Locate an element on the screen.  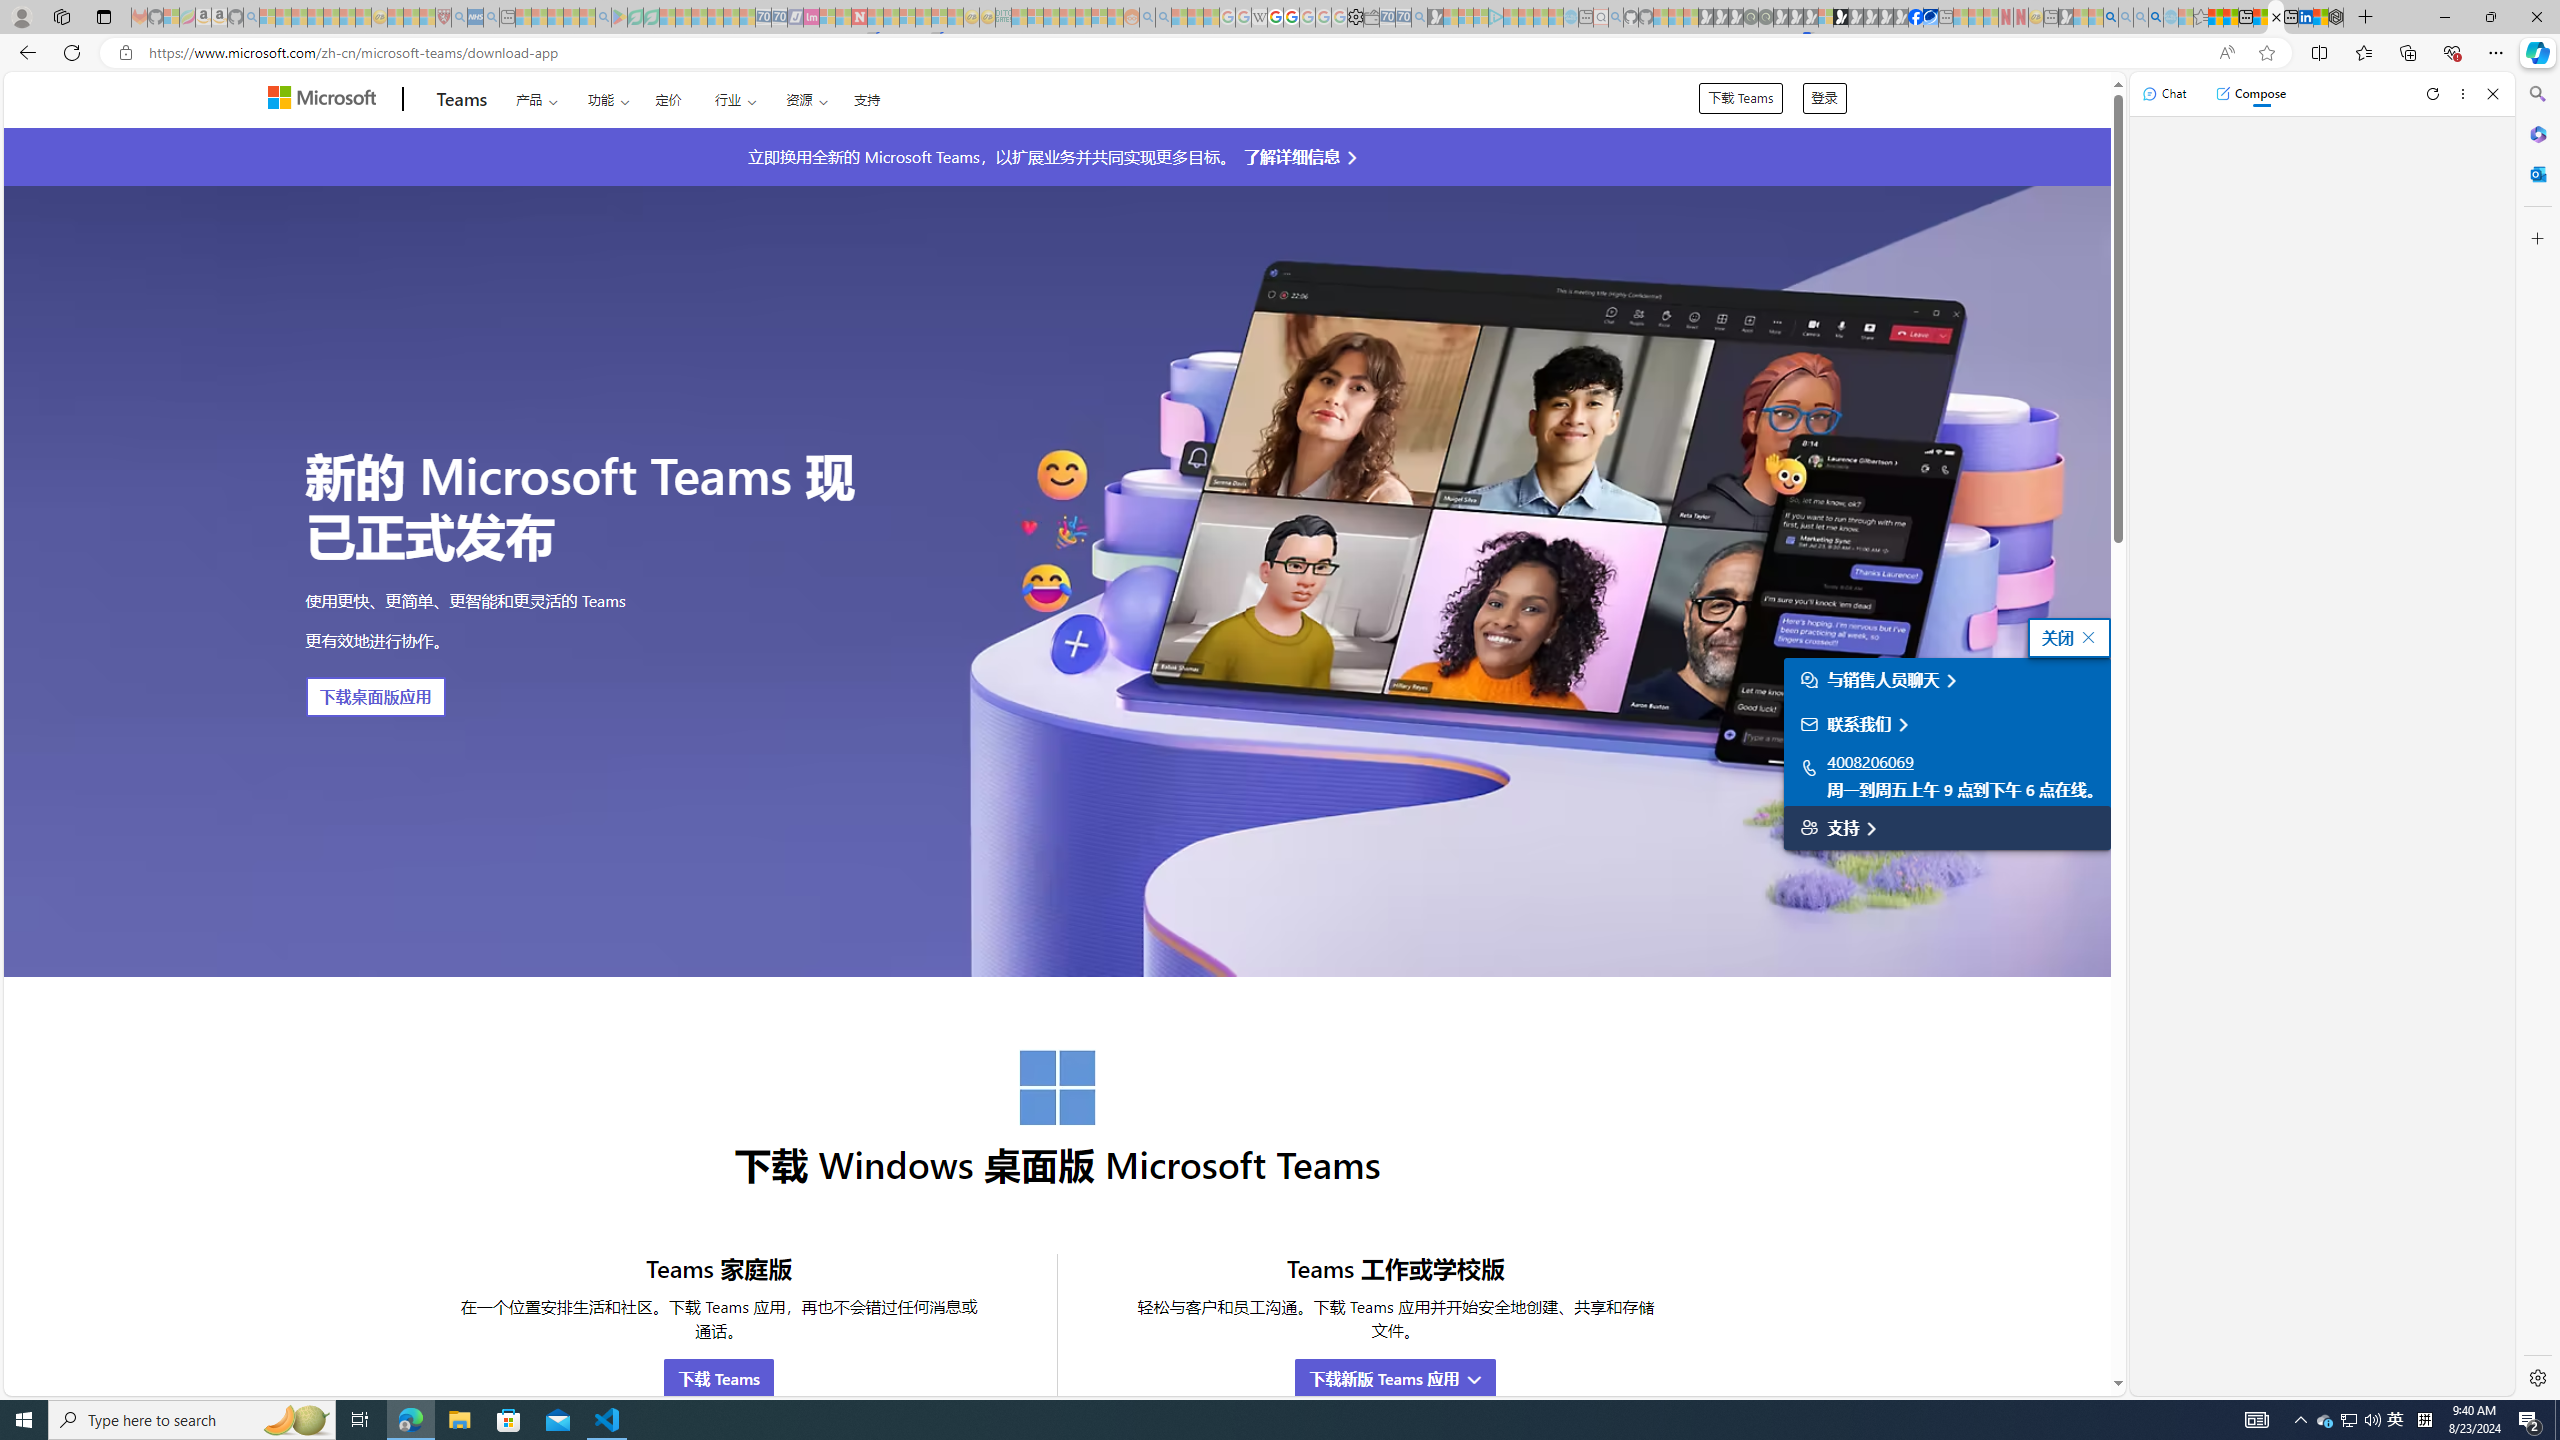
Google Chrome Internet Browser Download - Search Images is located at coordinates (2155, 17).